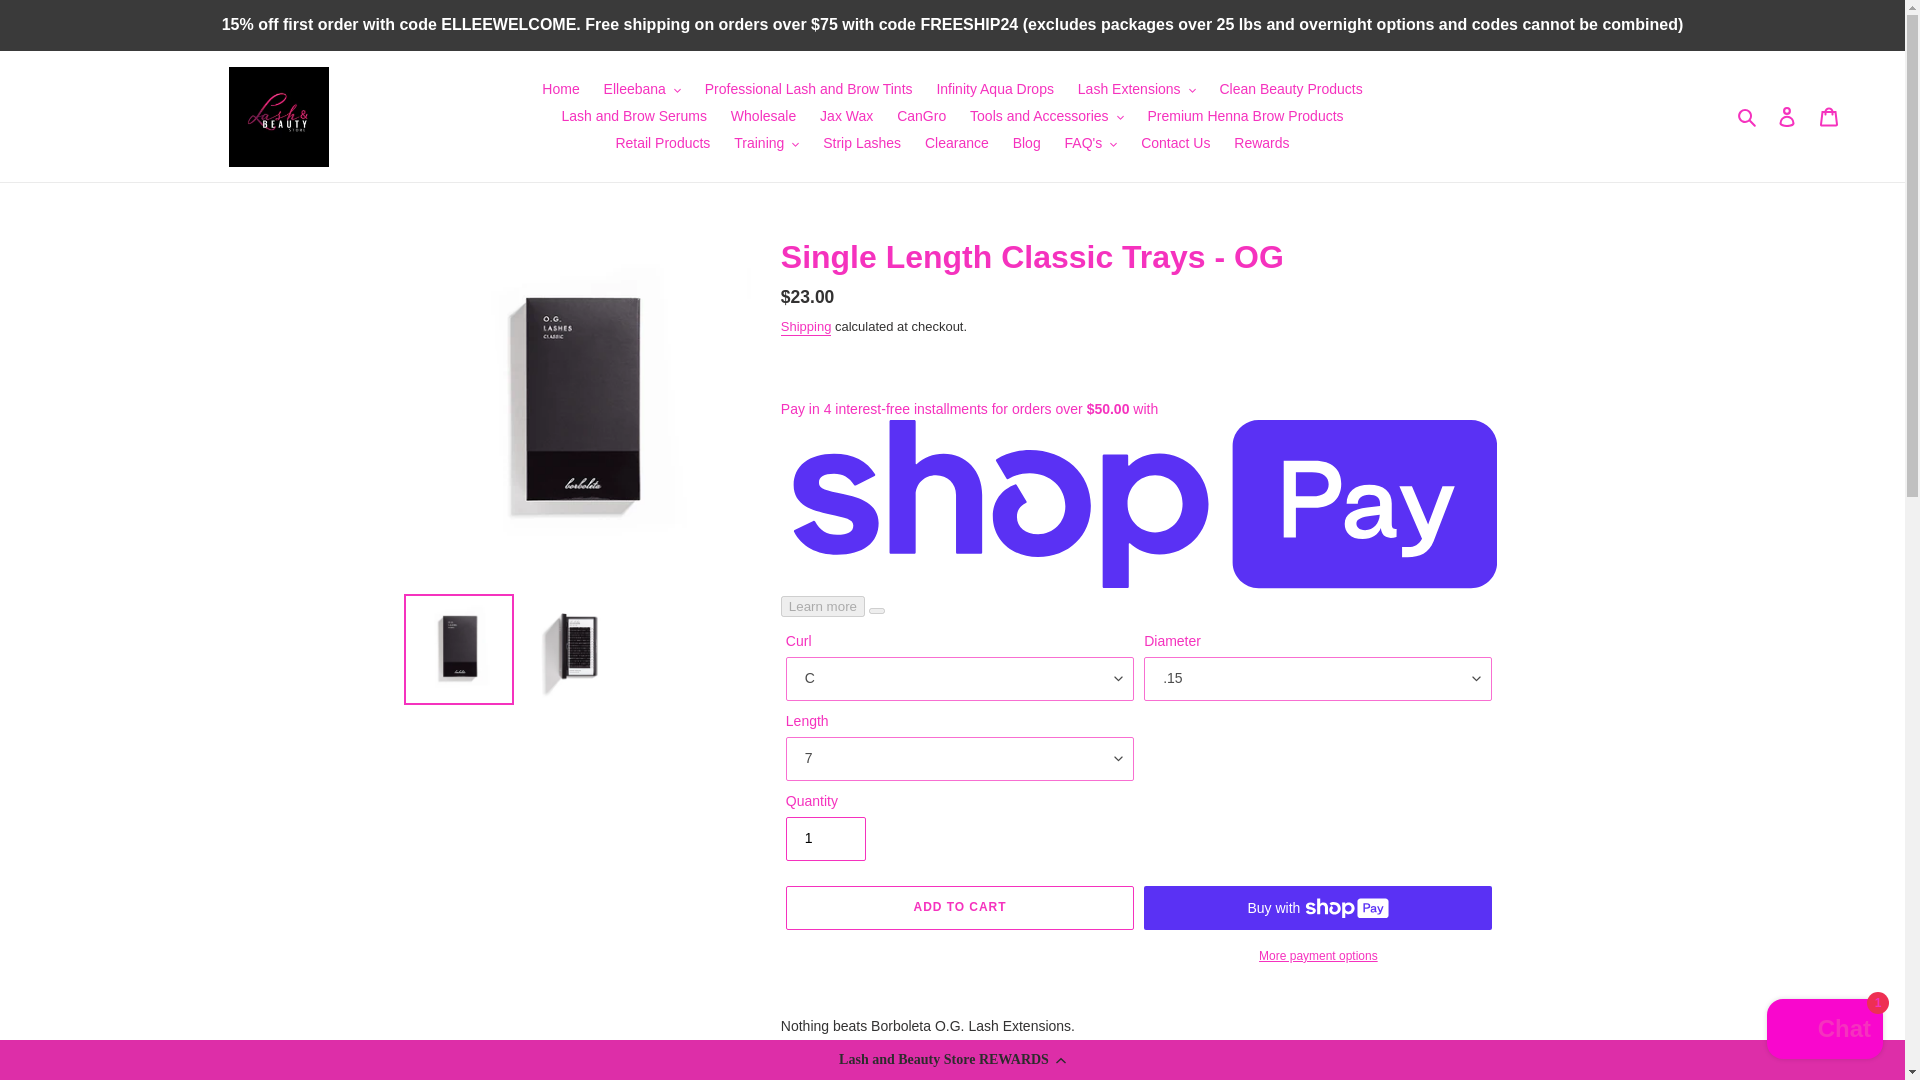  Describe the element at coordinates (662, 142) in the screenshot. I see `Retail Products` at that location.